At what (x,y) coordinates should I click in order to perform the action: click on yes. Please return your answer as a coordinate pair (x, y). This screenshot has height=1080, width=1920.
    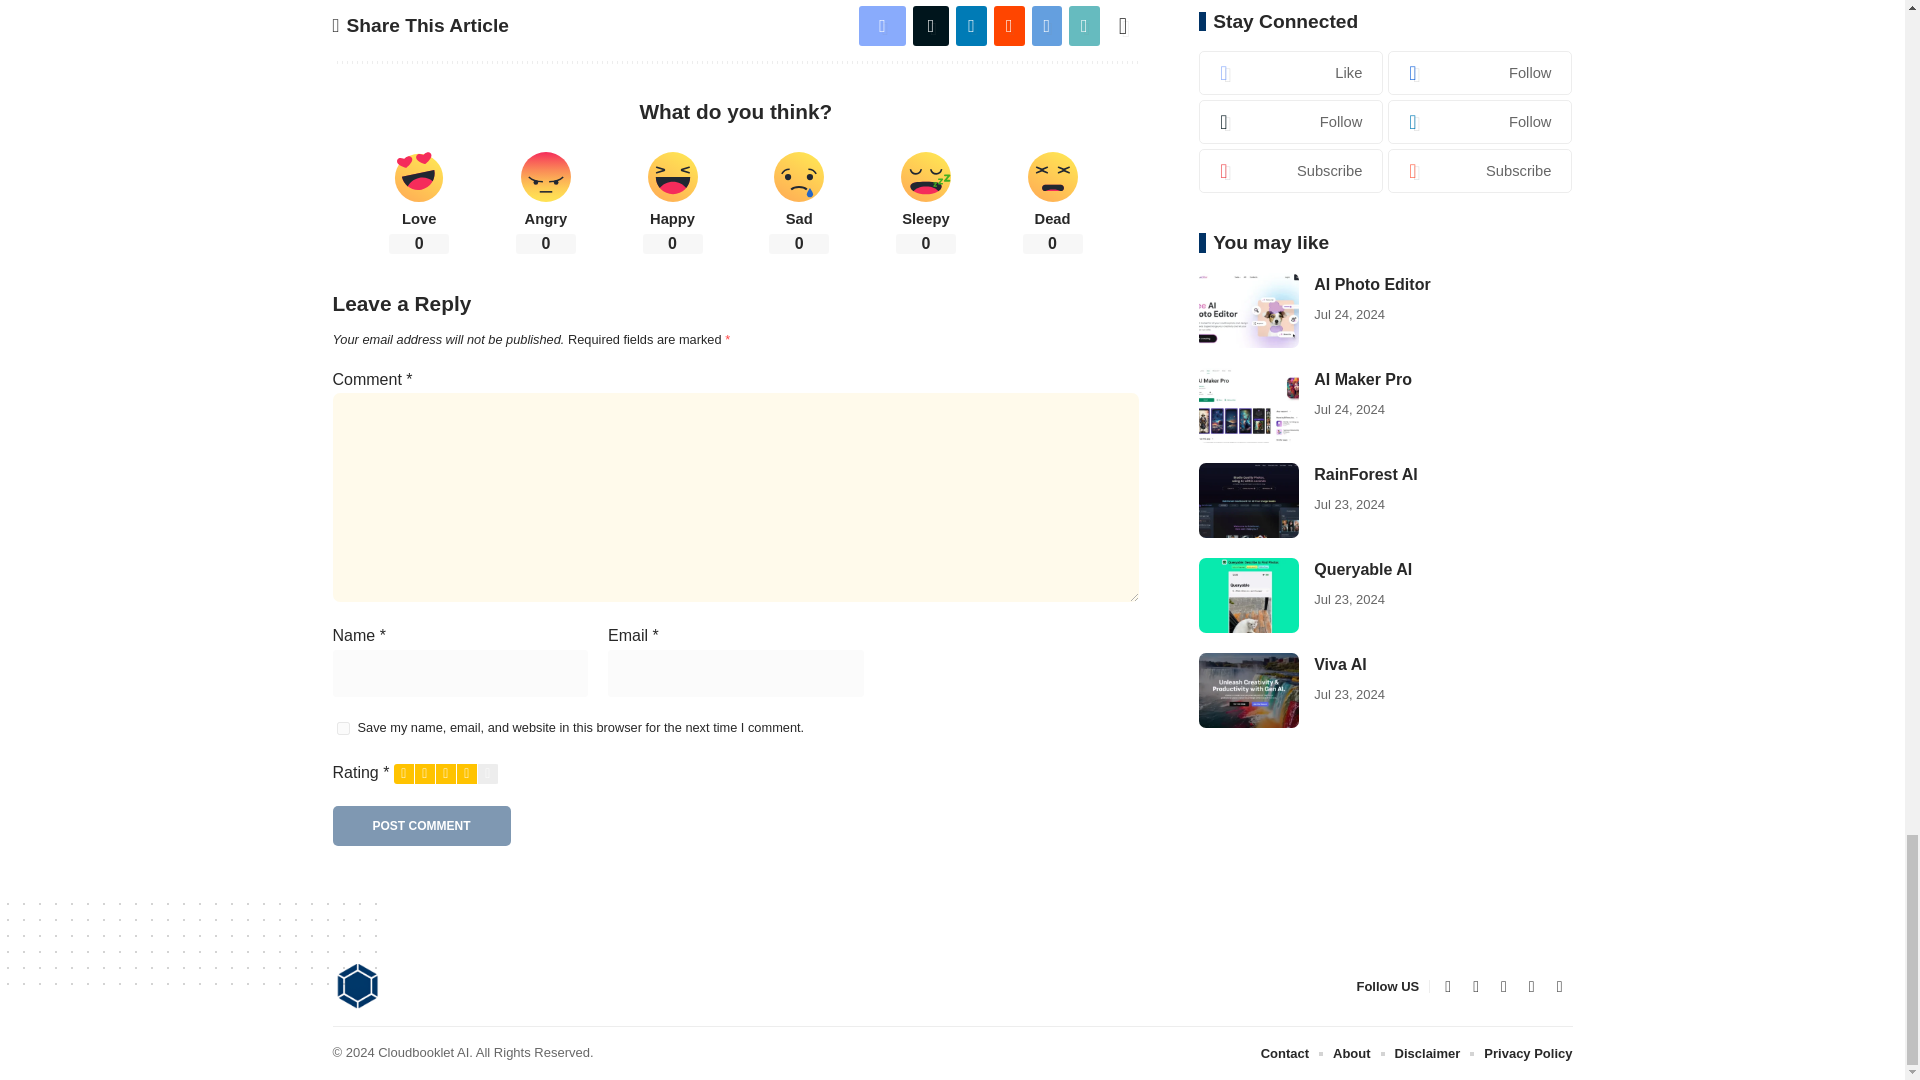
    Looking at the image, I should click on (342, 728).